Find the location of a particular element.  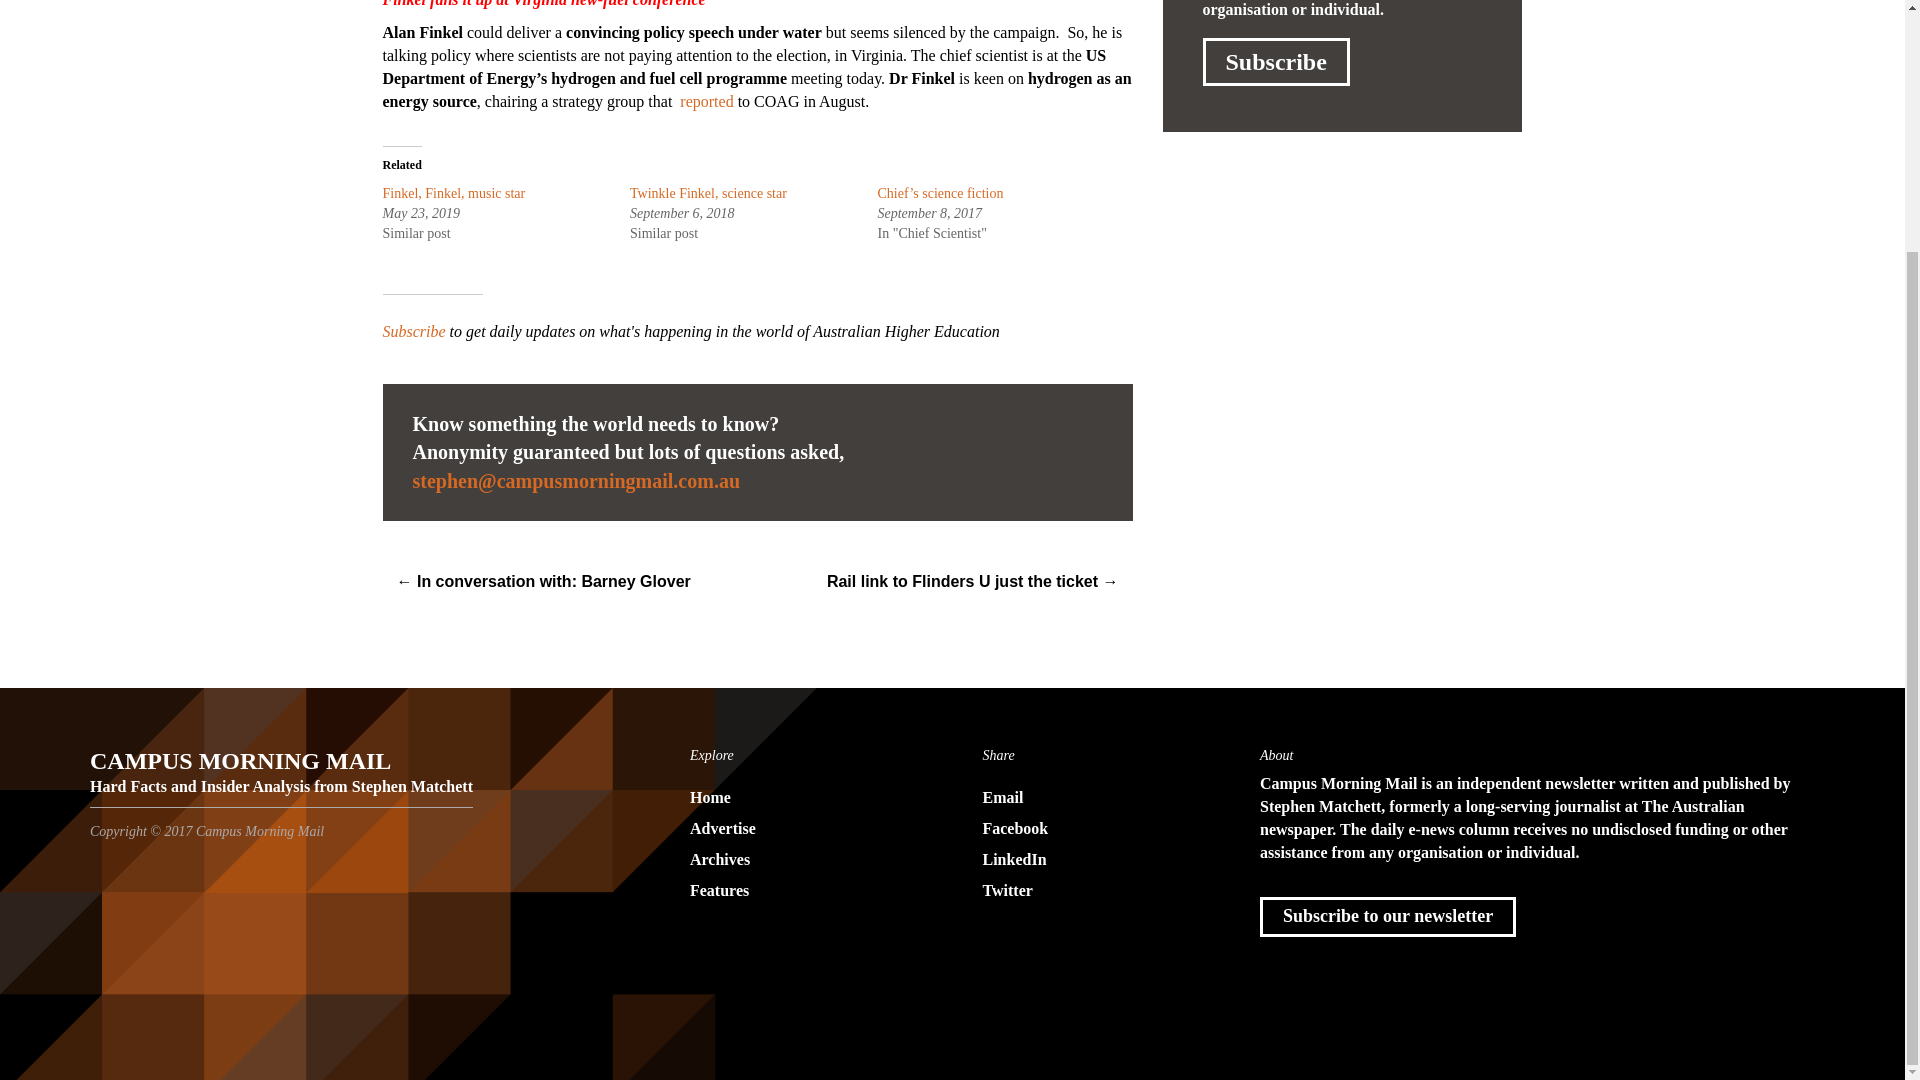

Facebook is located at coordinates (1098, 829).